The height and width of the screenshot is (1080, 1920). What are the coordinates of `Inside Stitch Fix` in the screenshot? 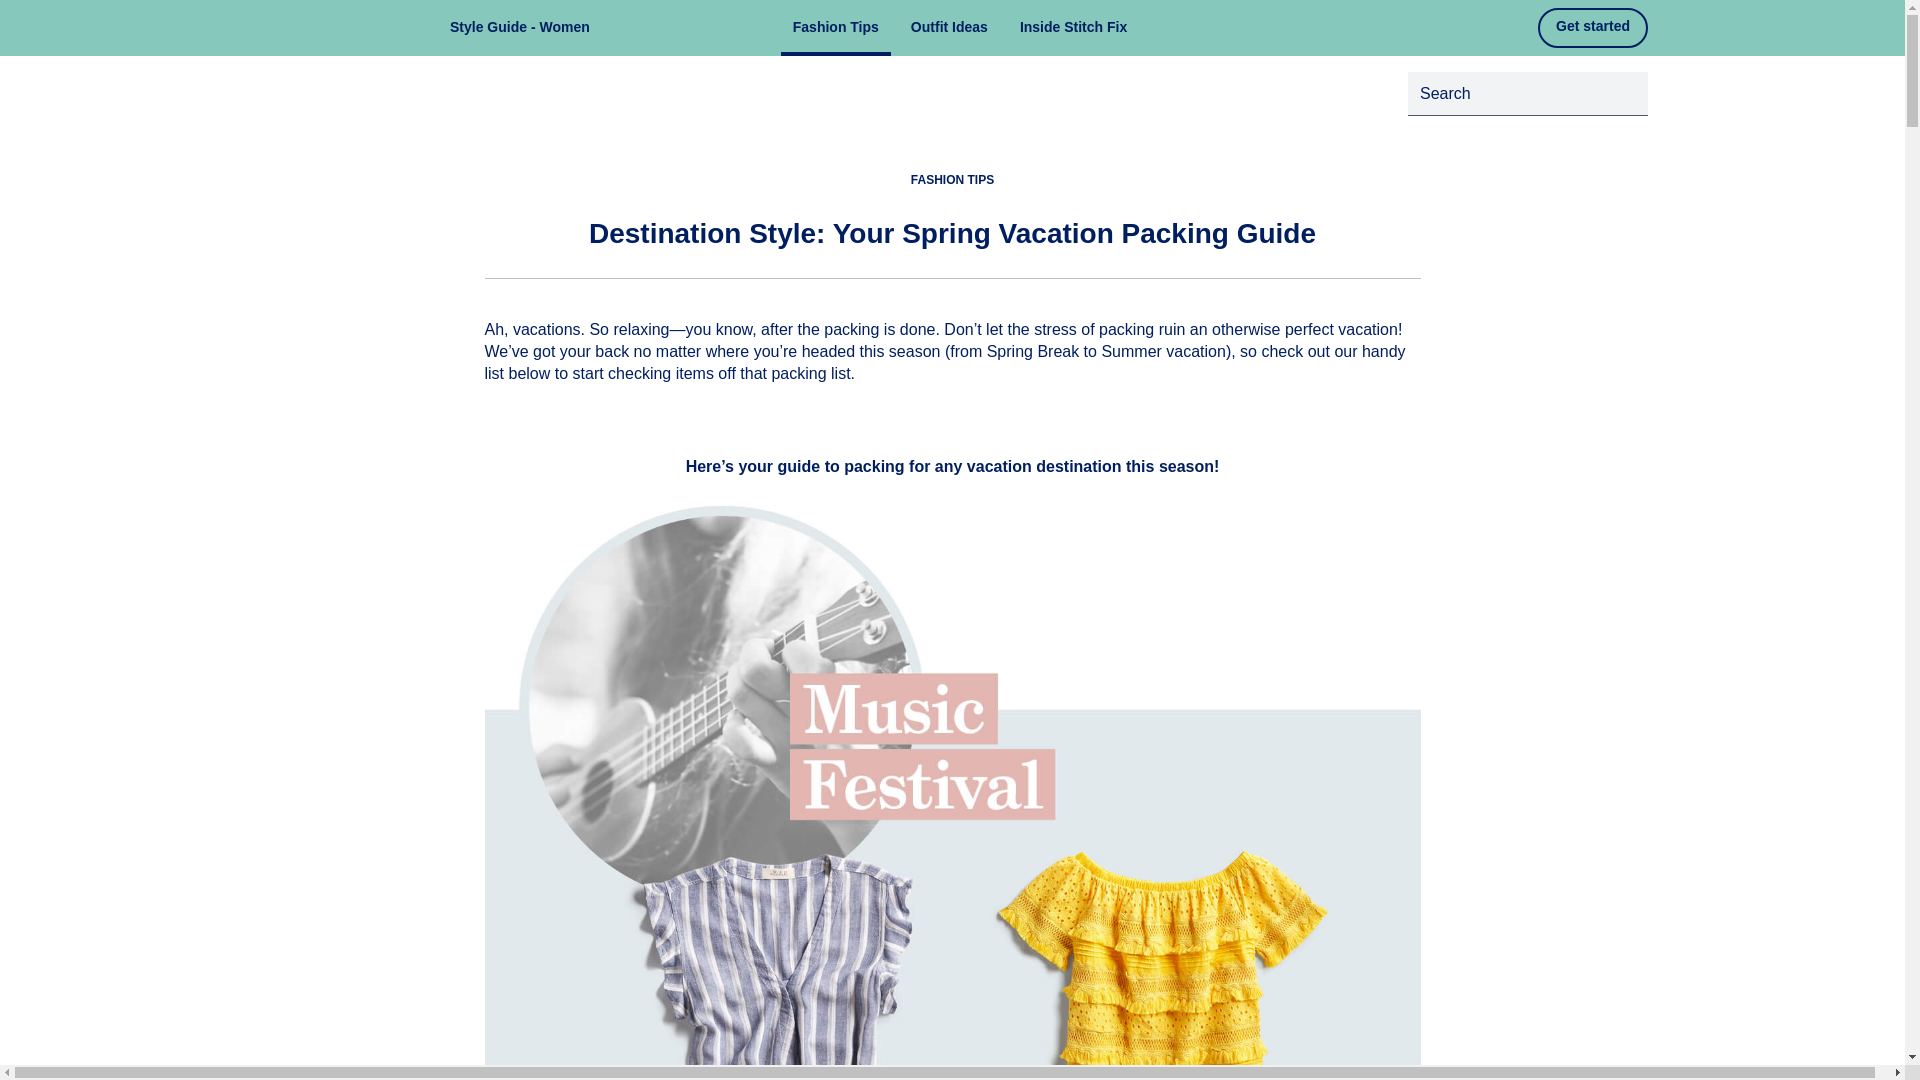 It's located at (1073, 28).